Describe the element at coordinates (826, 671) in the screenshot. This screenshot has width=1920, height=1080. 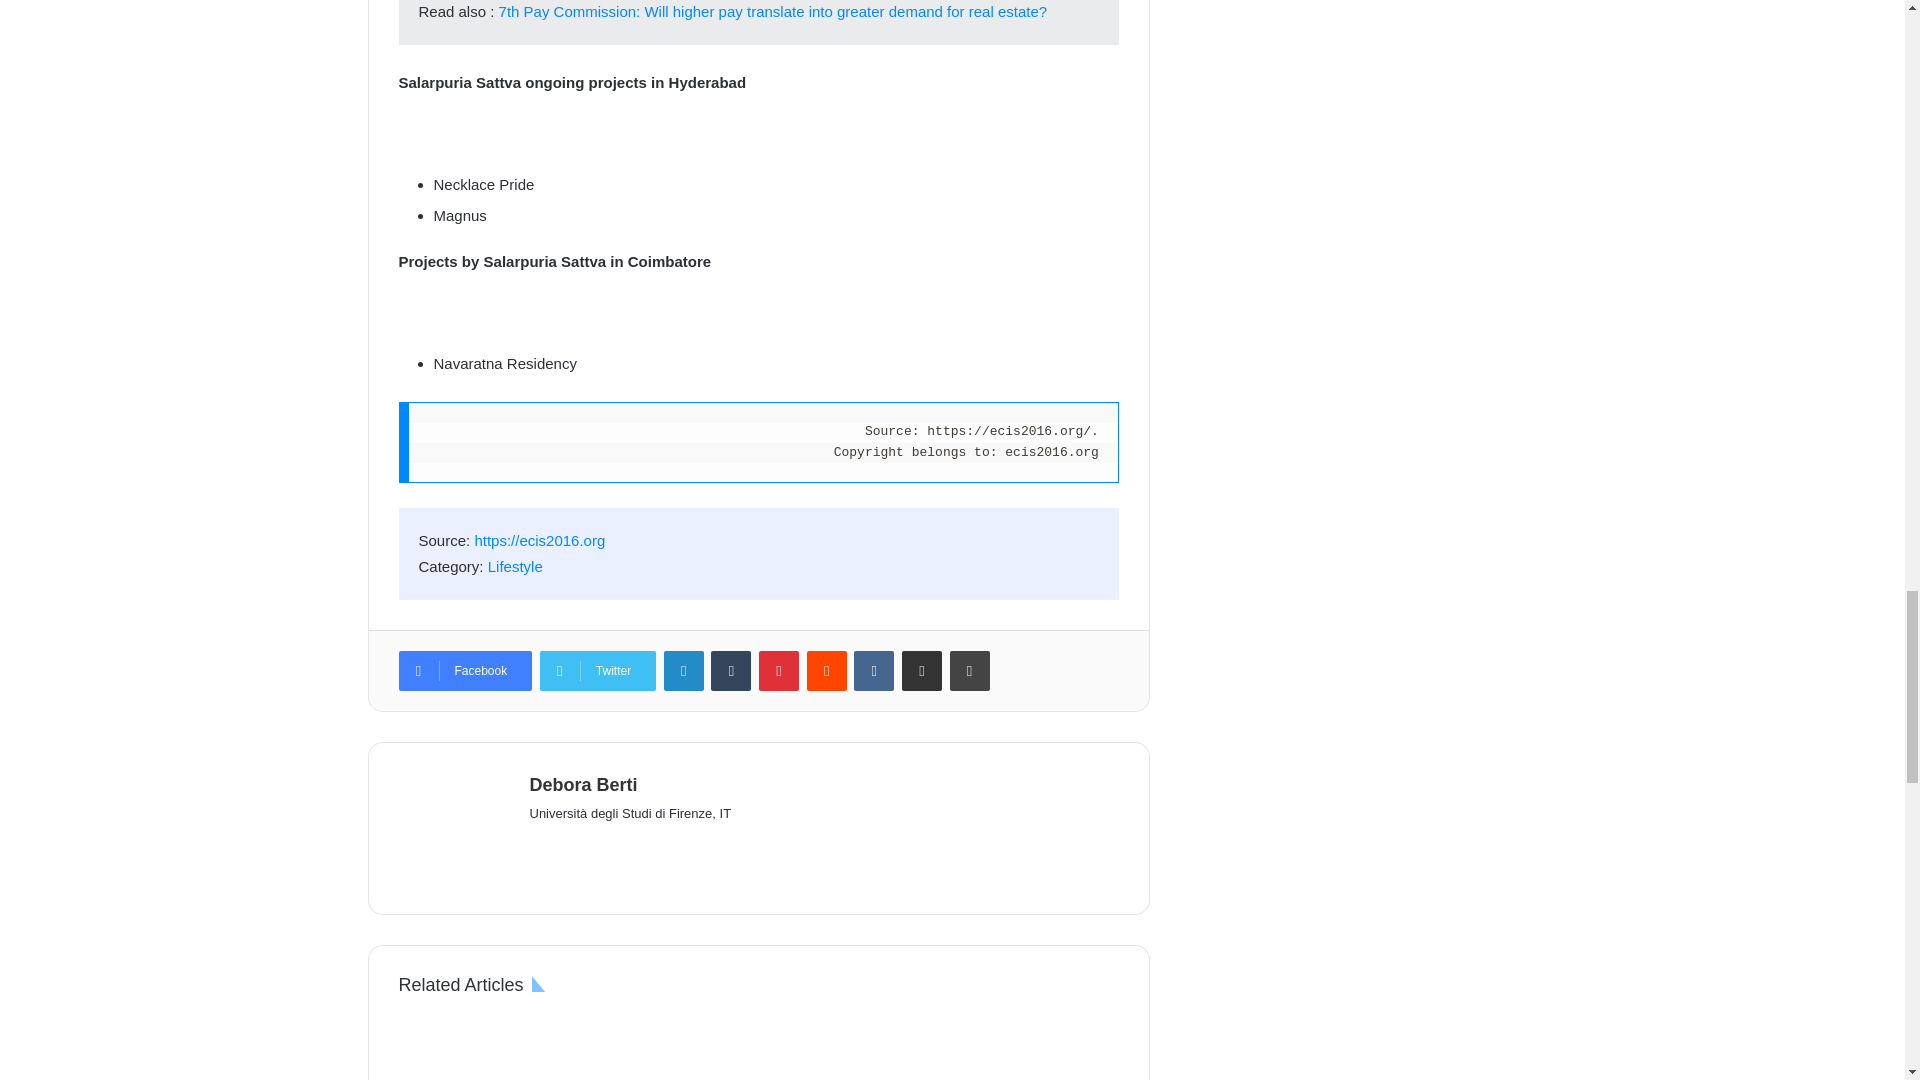
I see `Reddit` at that location.